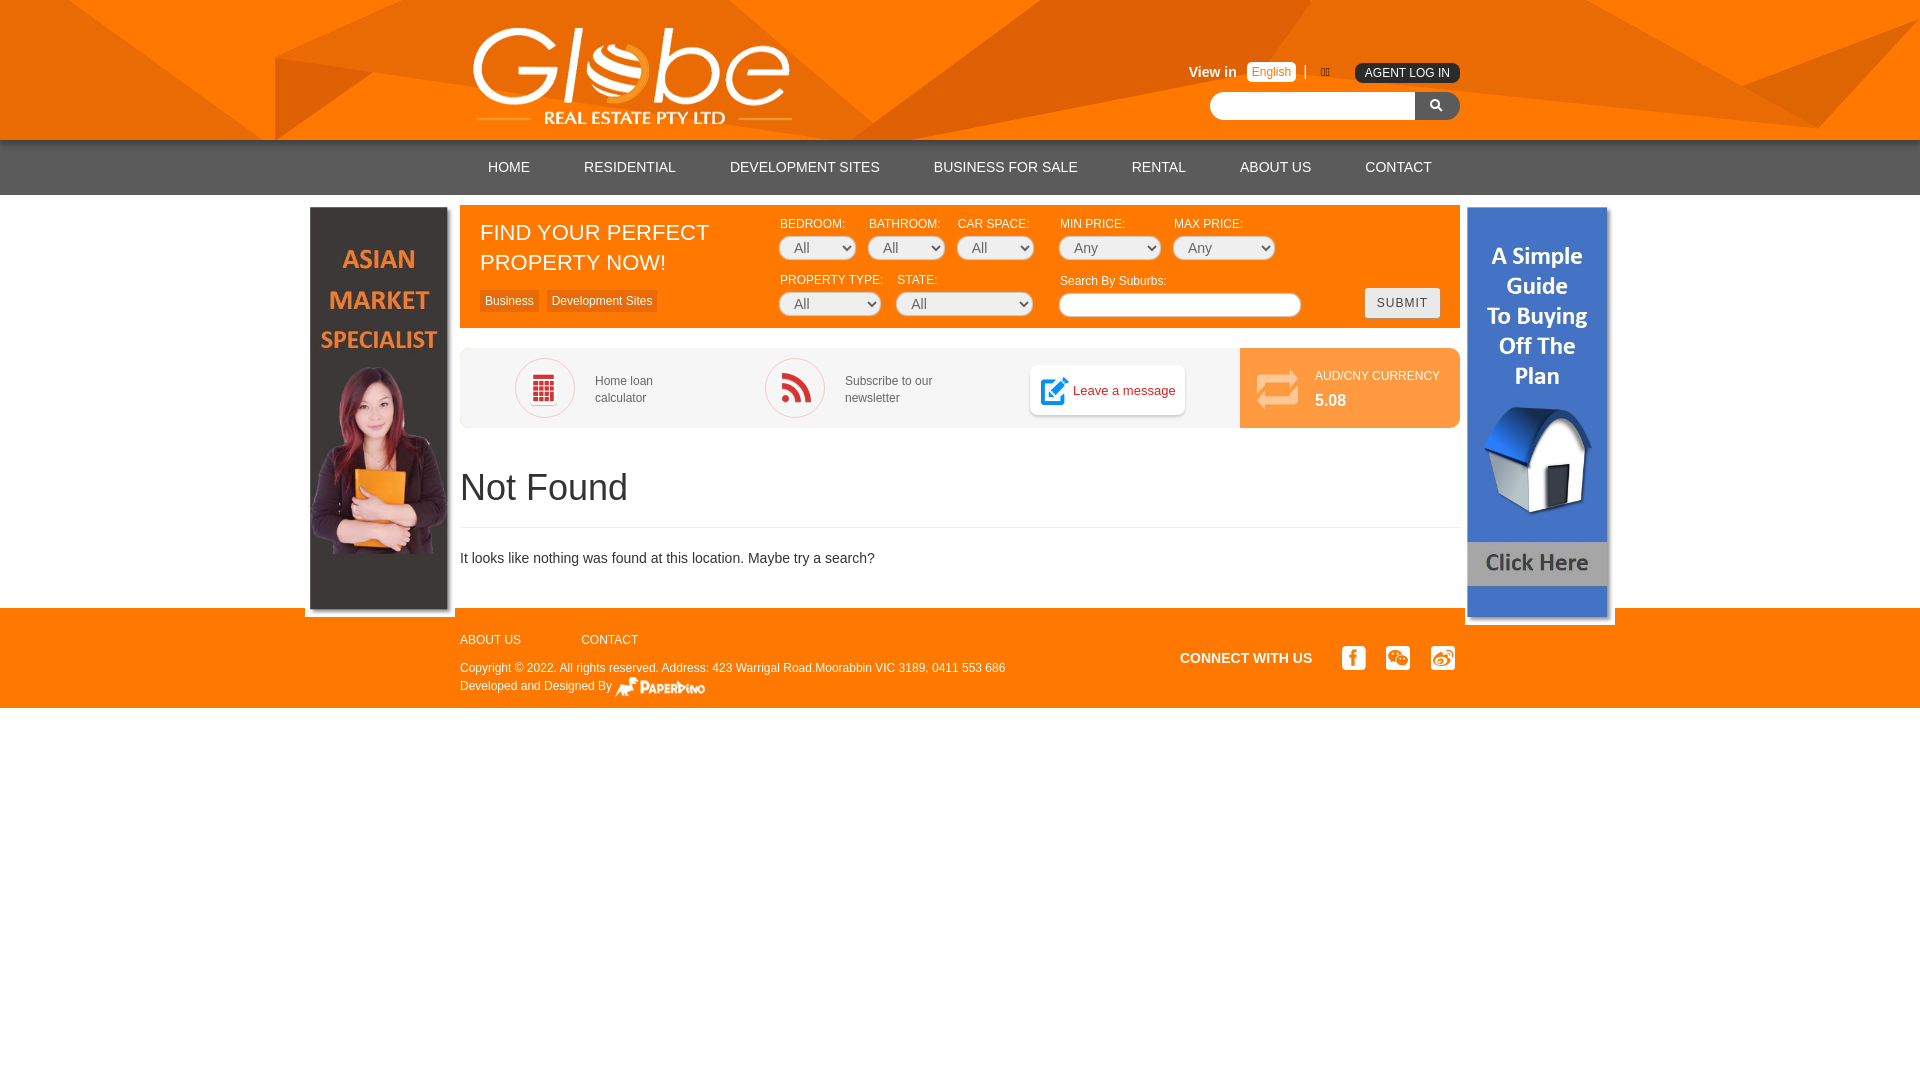  What do you see at coordinates (1272, 72) in the screenshot?
I see `English` at bounding box center [1272, 72].